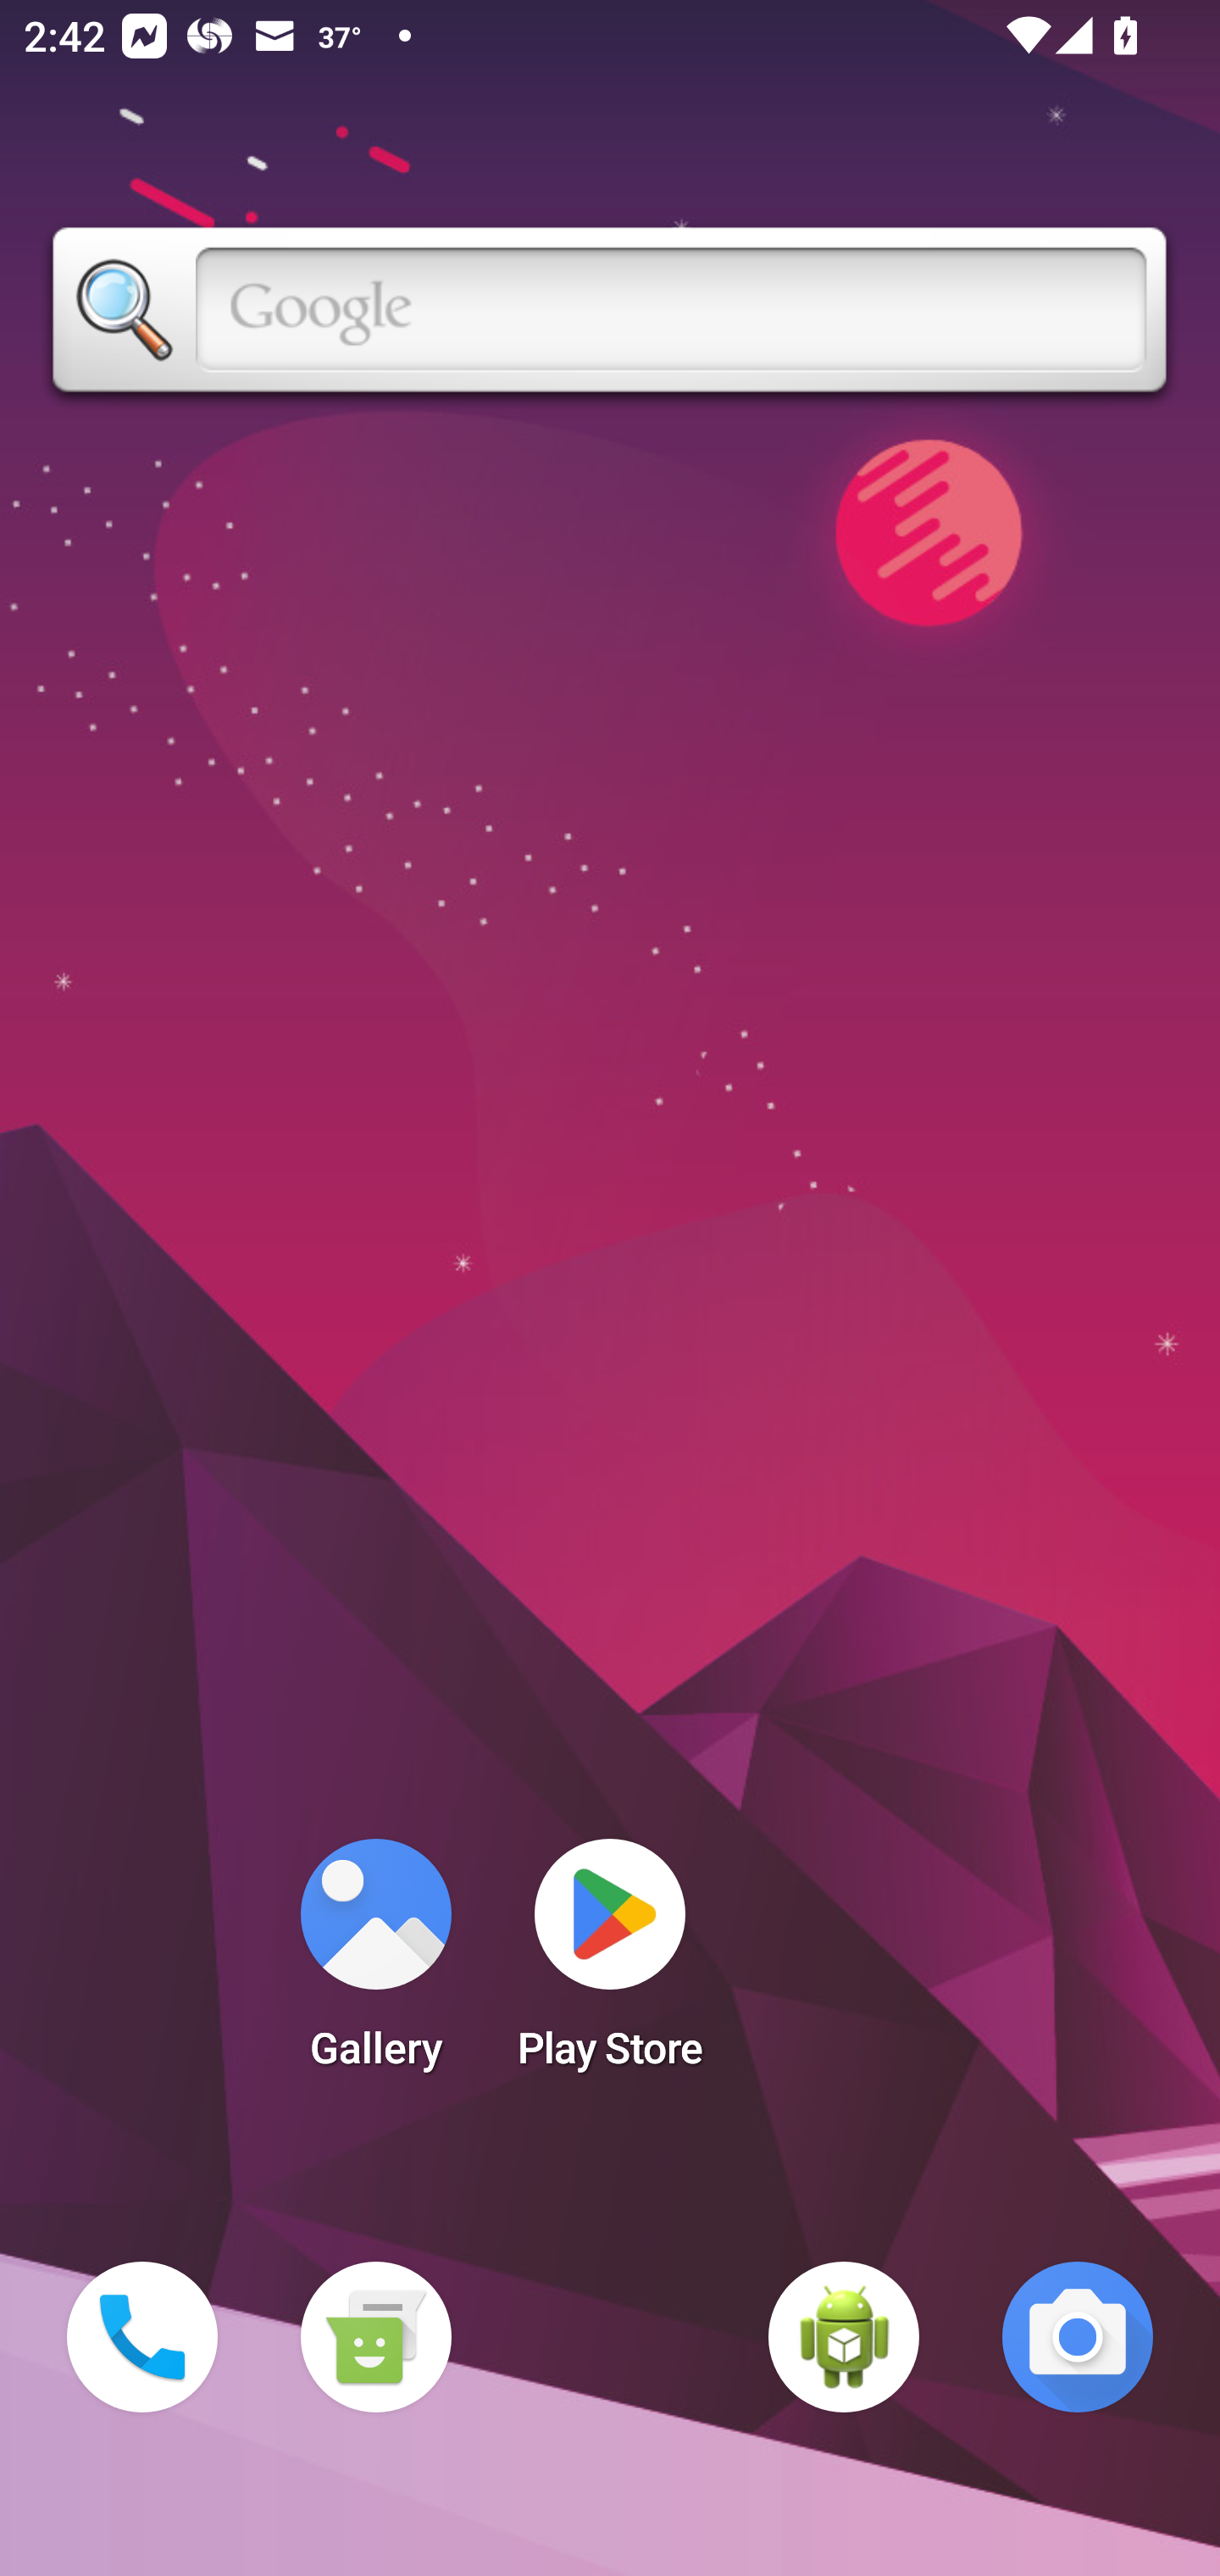 This screenshot has height=2576, width=1220. What do you see at coordinates (142, 2337) in the screenshot?
I see `Phone` at bounding box center [142, 2337].